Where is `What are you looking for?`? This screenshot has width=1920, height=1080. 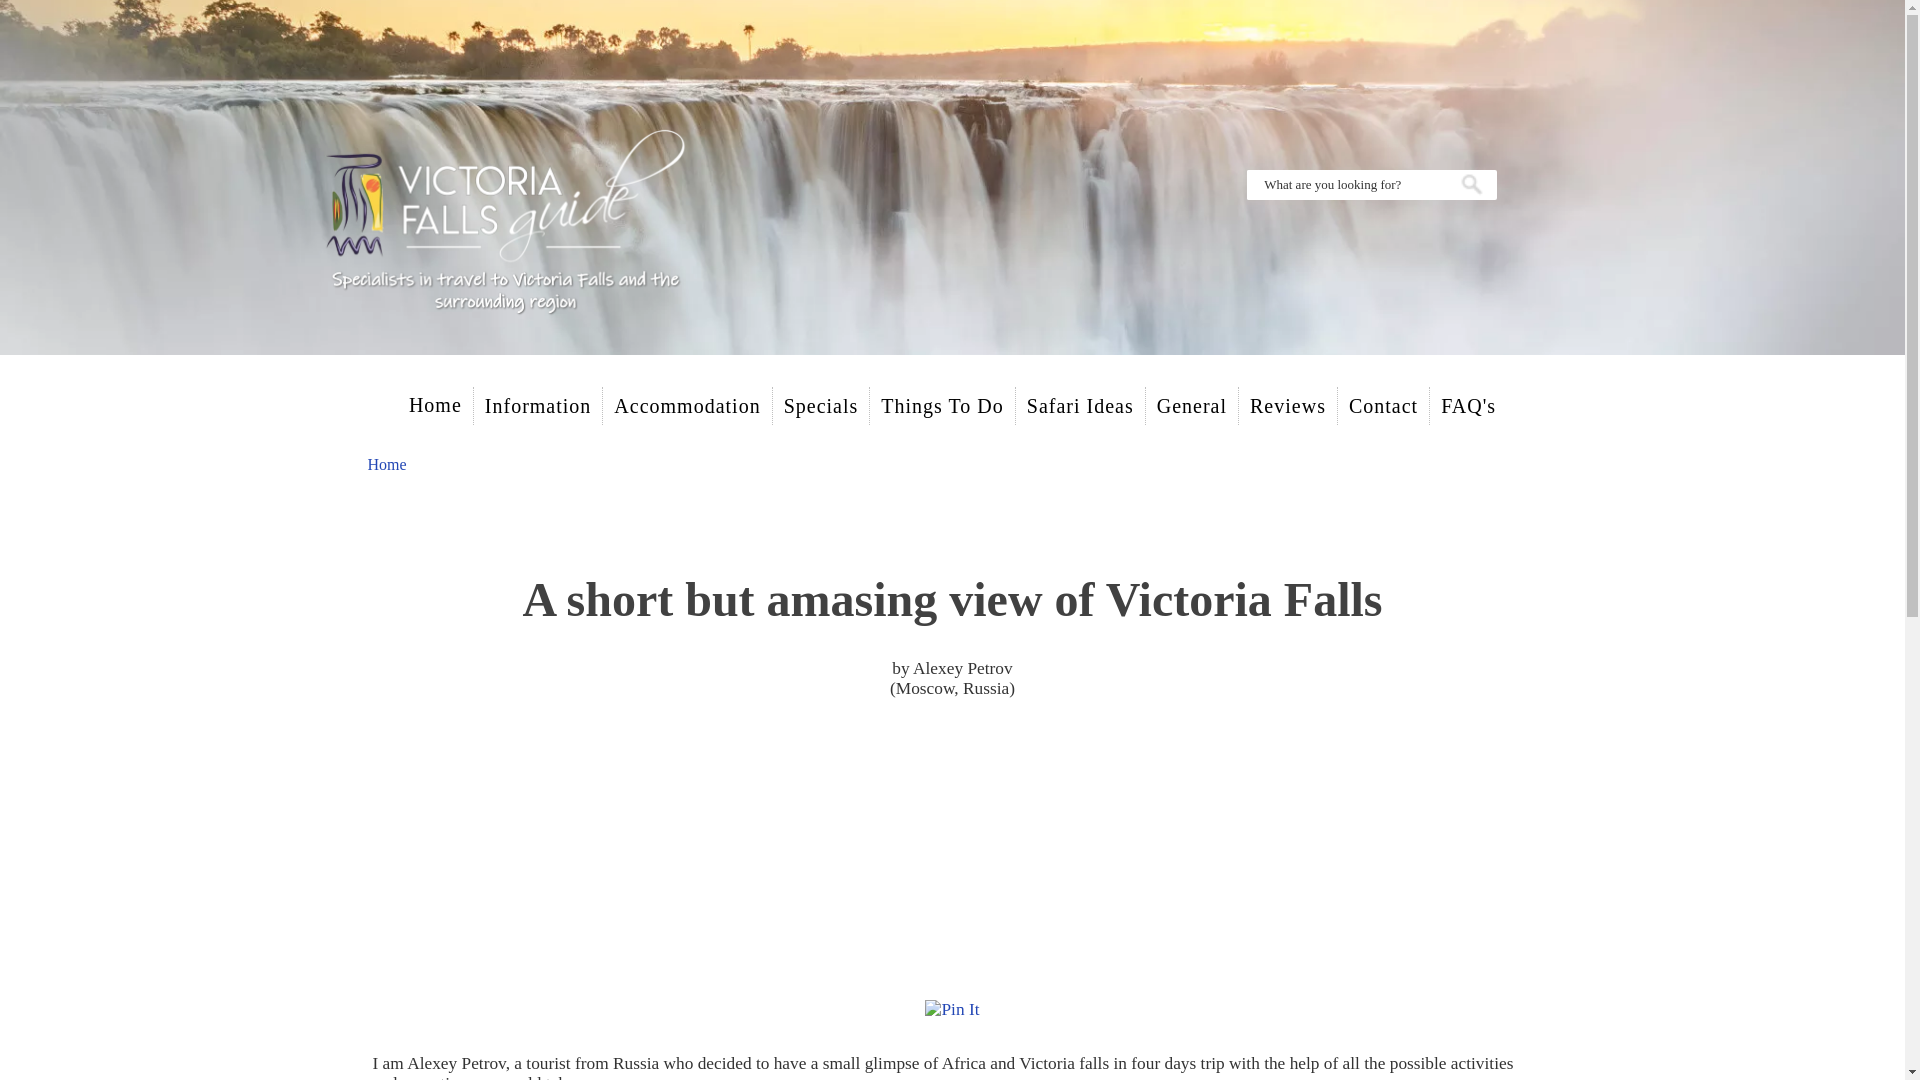
What are you looking for? is located at coordinates (1346, 184).